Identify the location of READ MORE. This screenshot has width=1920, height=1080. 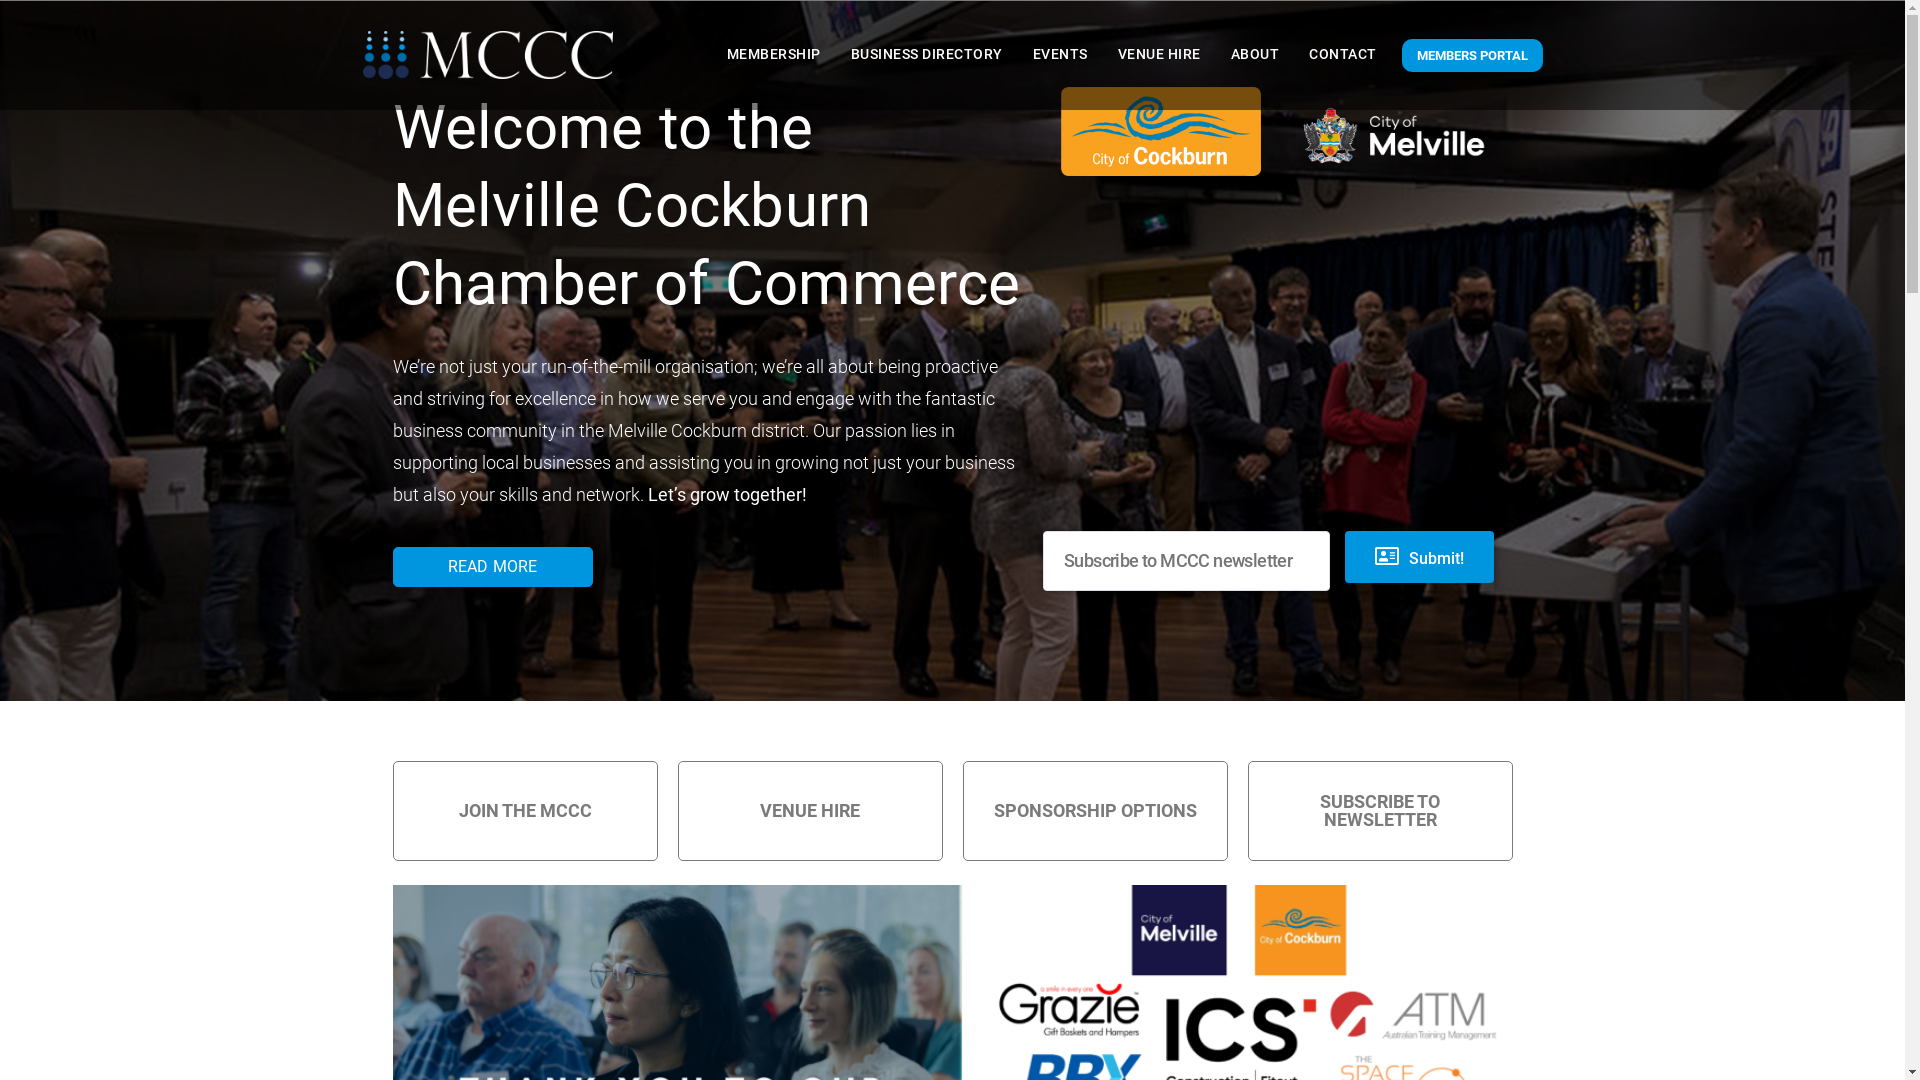
(492, 567).